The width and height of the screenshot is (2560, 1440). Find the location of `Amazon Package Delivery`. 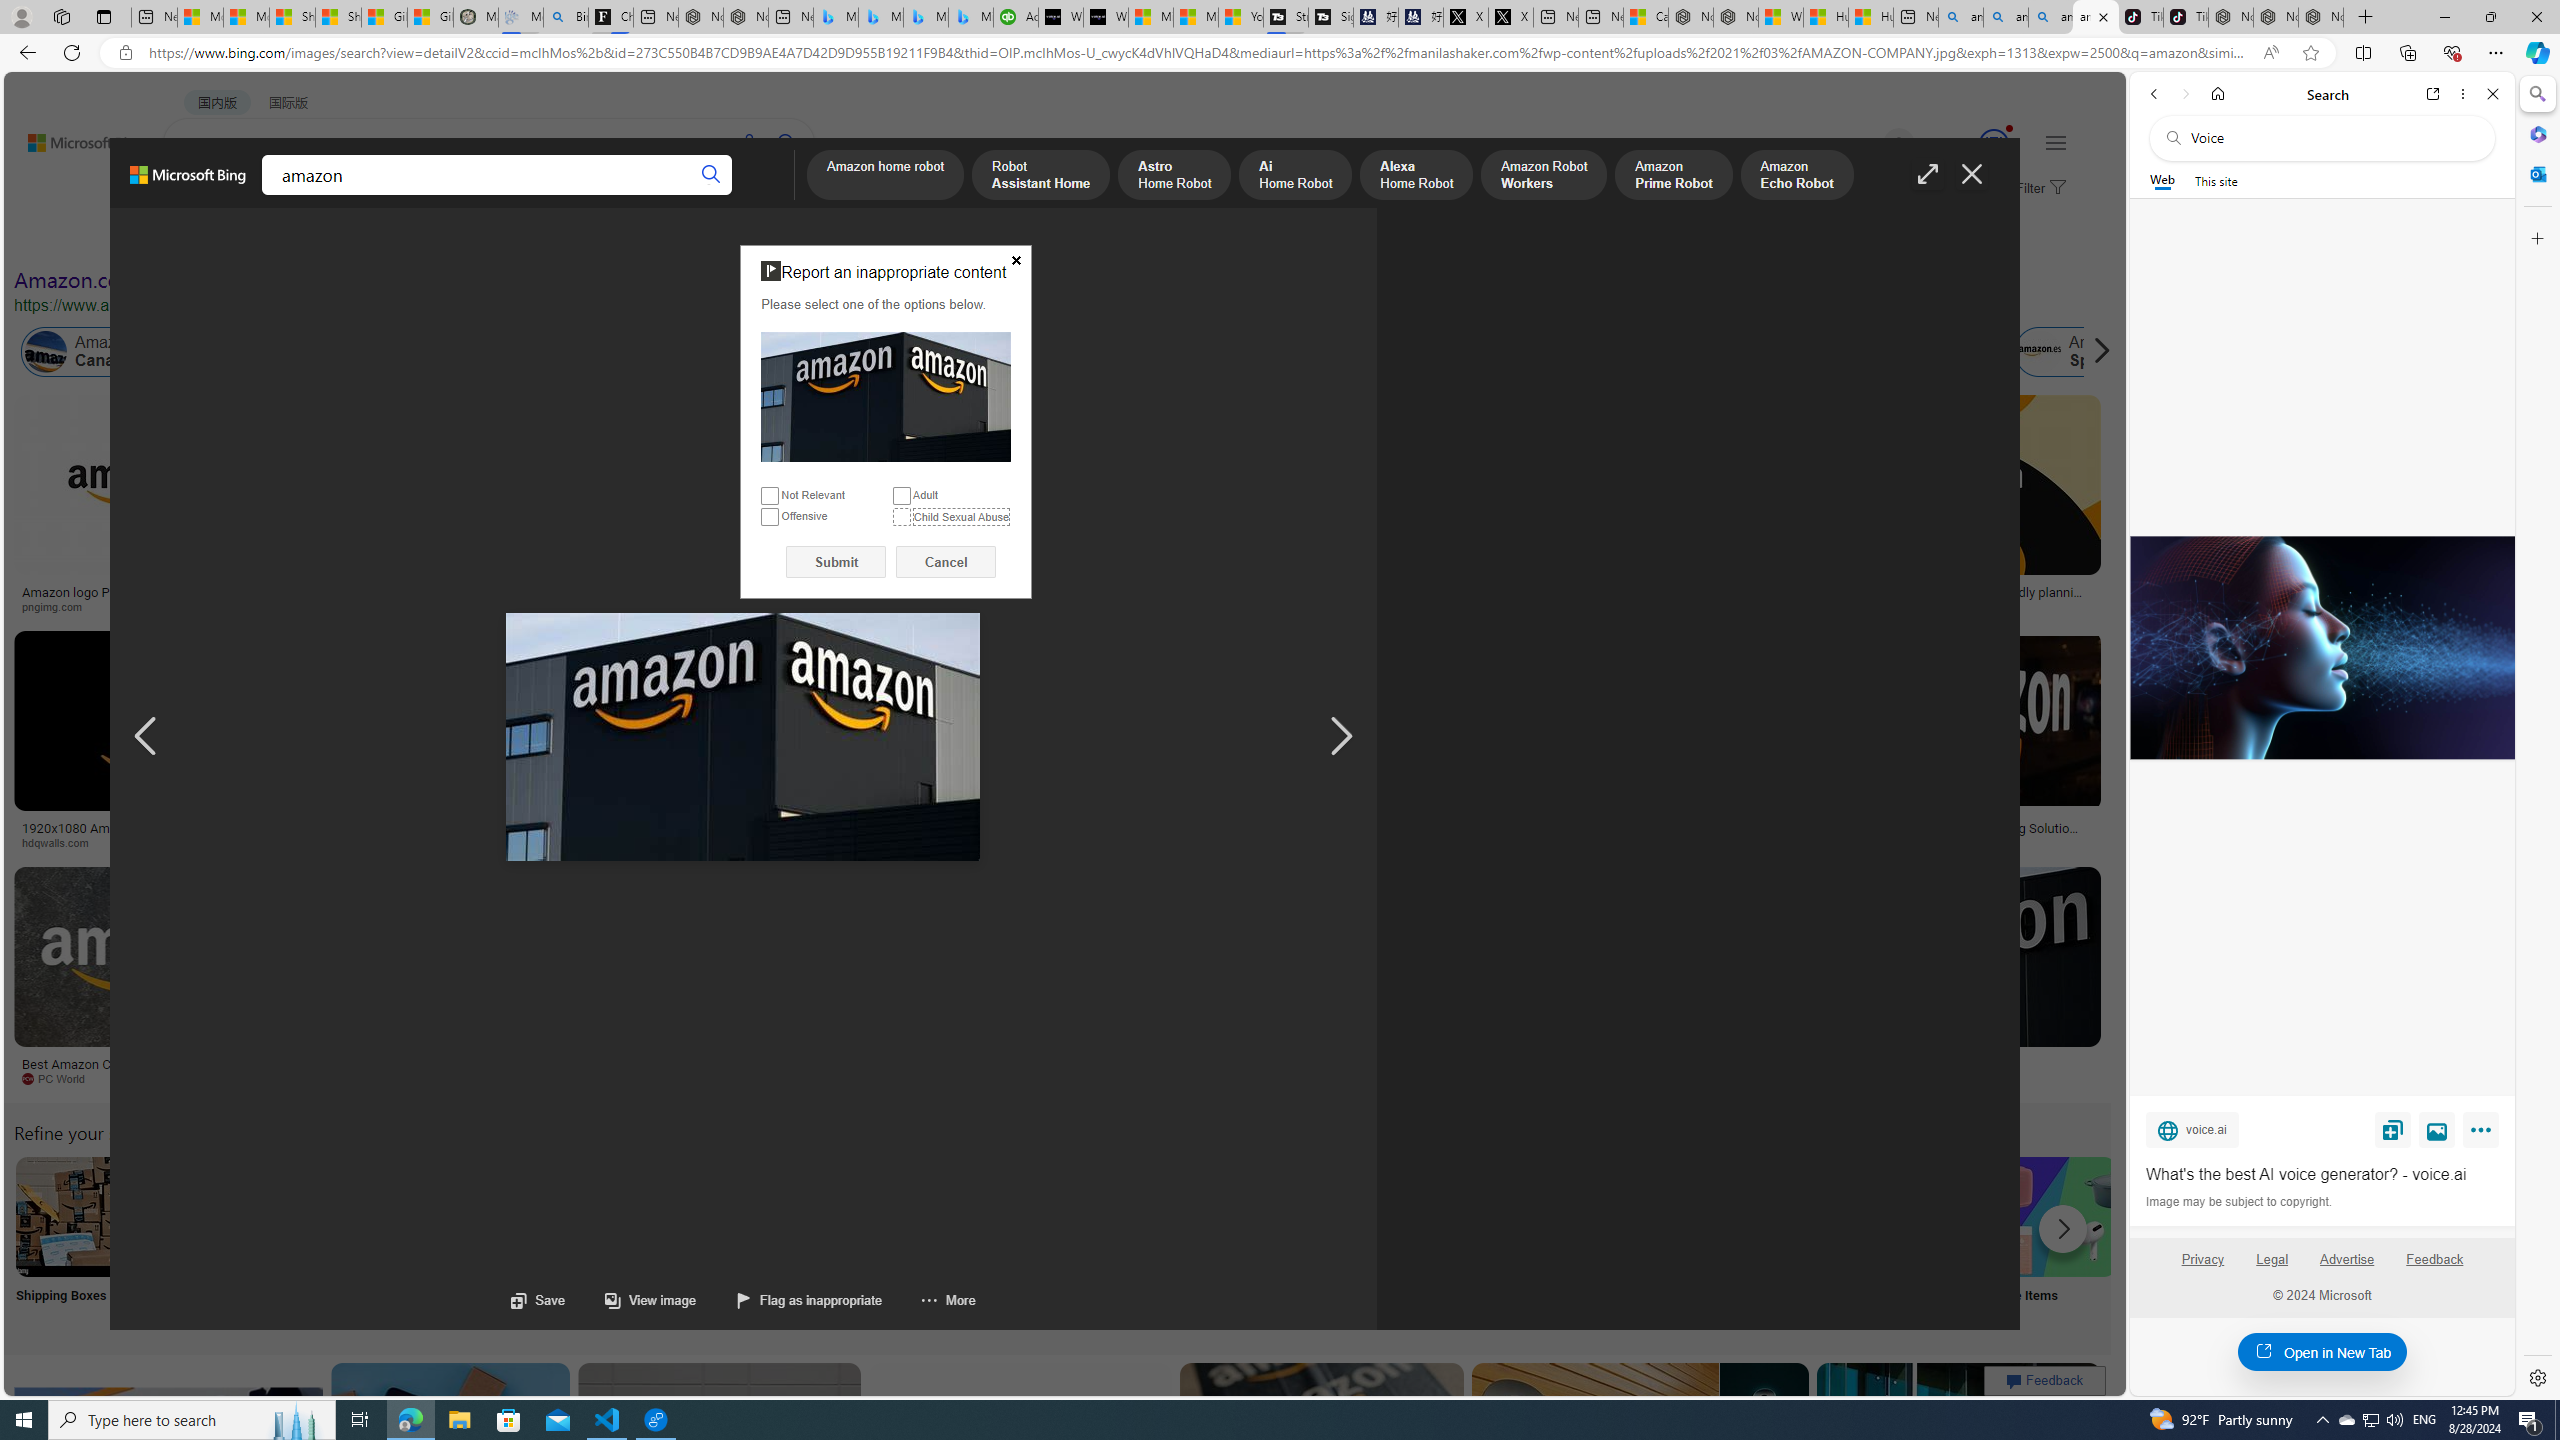

Amazon Package Delivery is located at coordinates (736, 1216).